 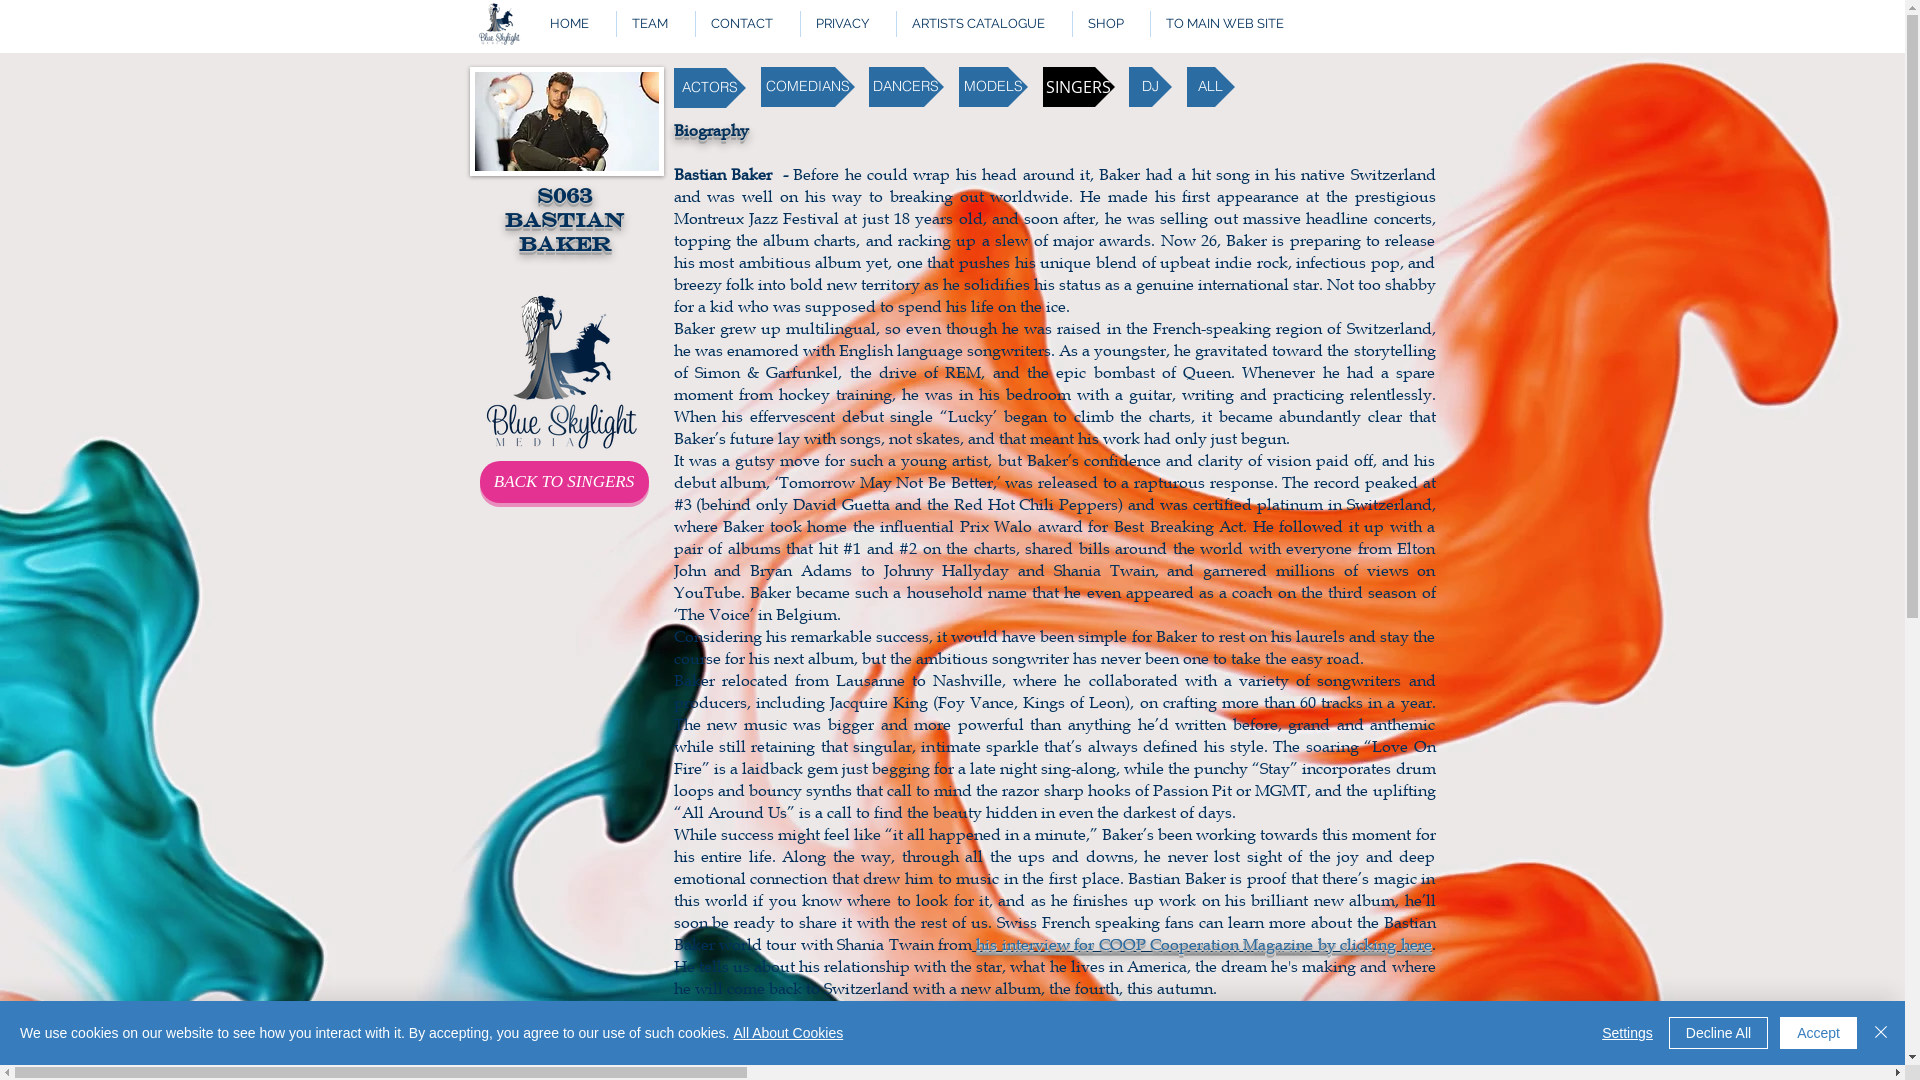 I want to click on DANCERS, so click(x=906, y=87).